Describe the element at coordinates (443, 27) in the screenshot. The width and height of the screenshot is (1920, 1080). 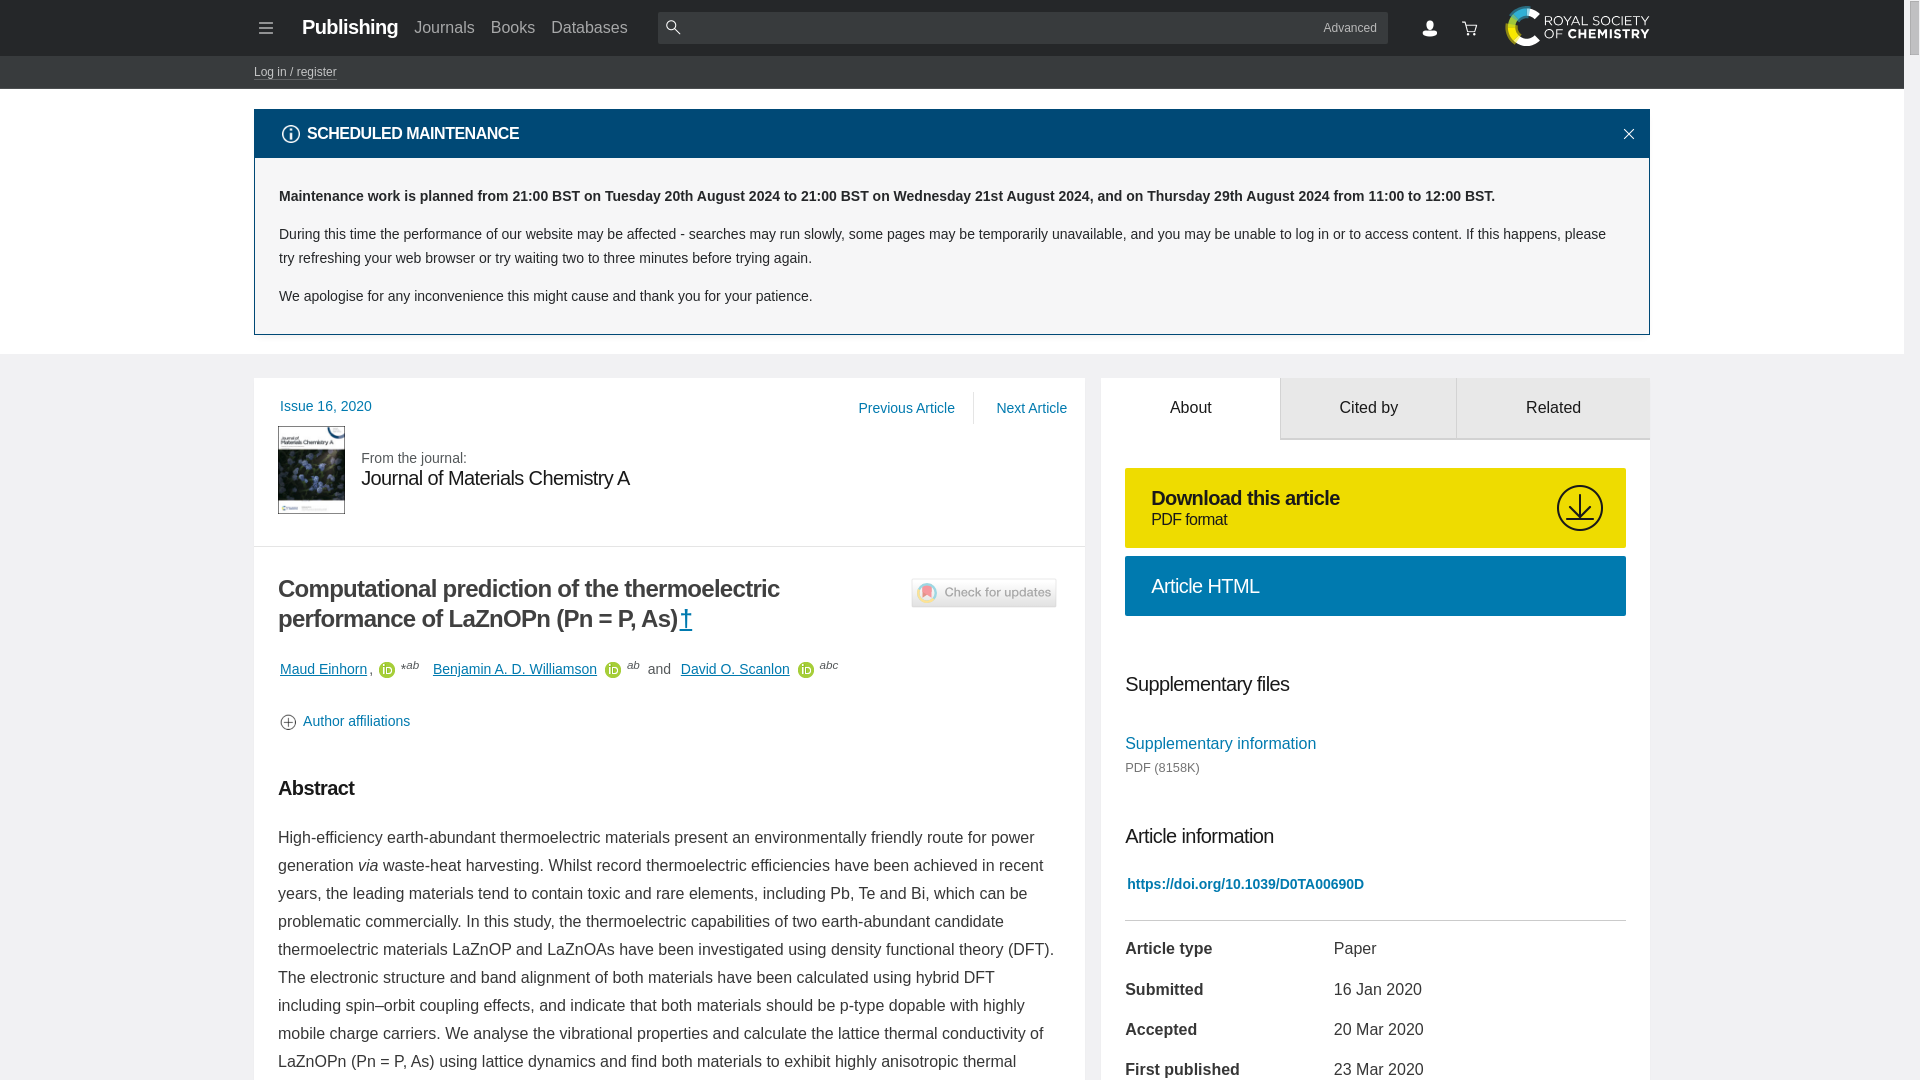
I see `Journals` at that location.